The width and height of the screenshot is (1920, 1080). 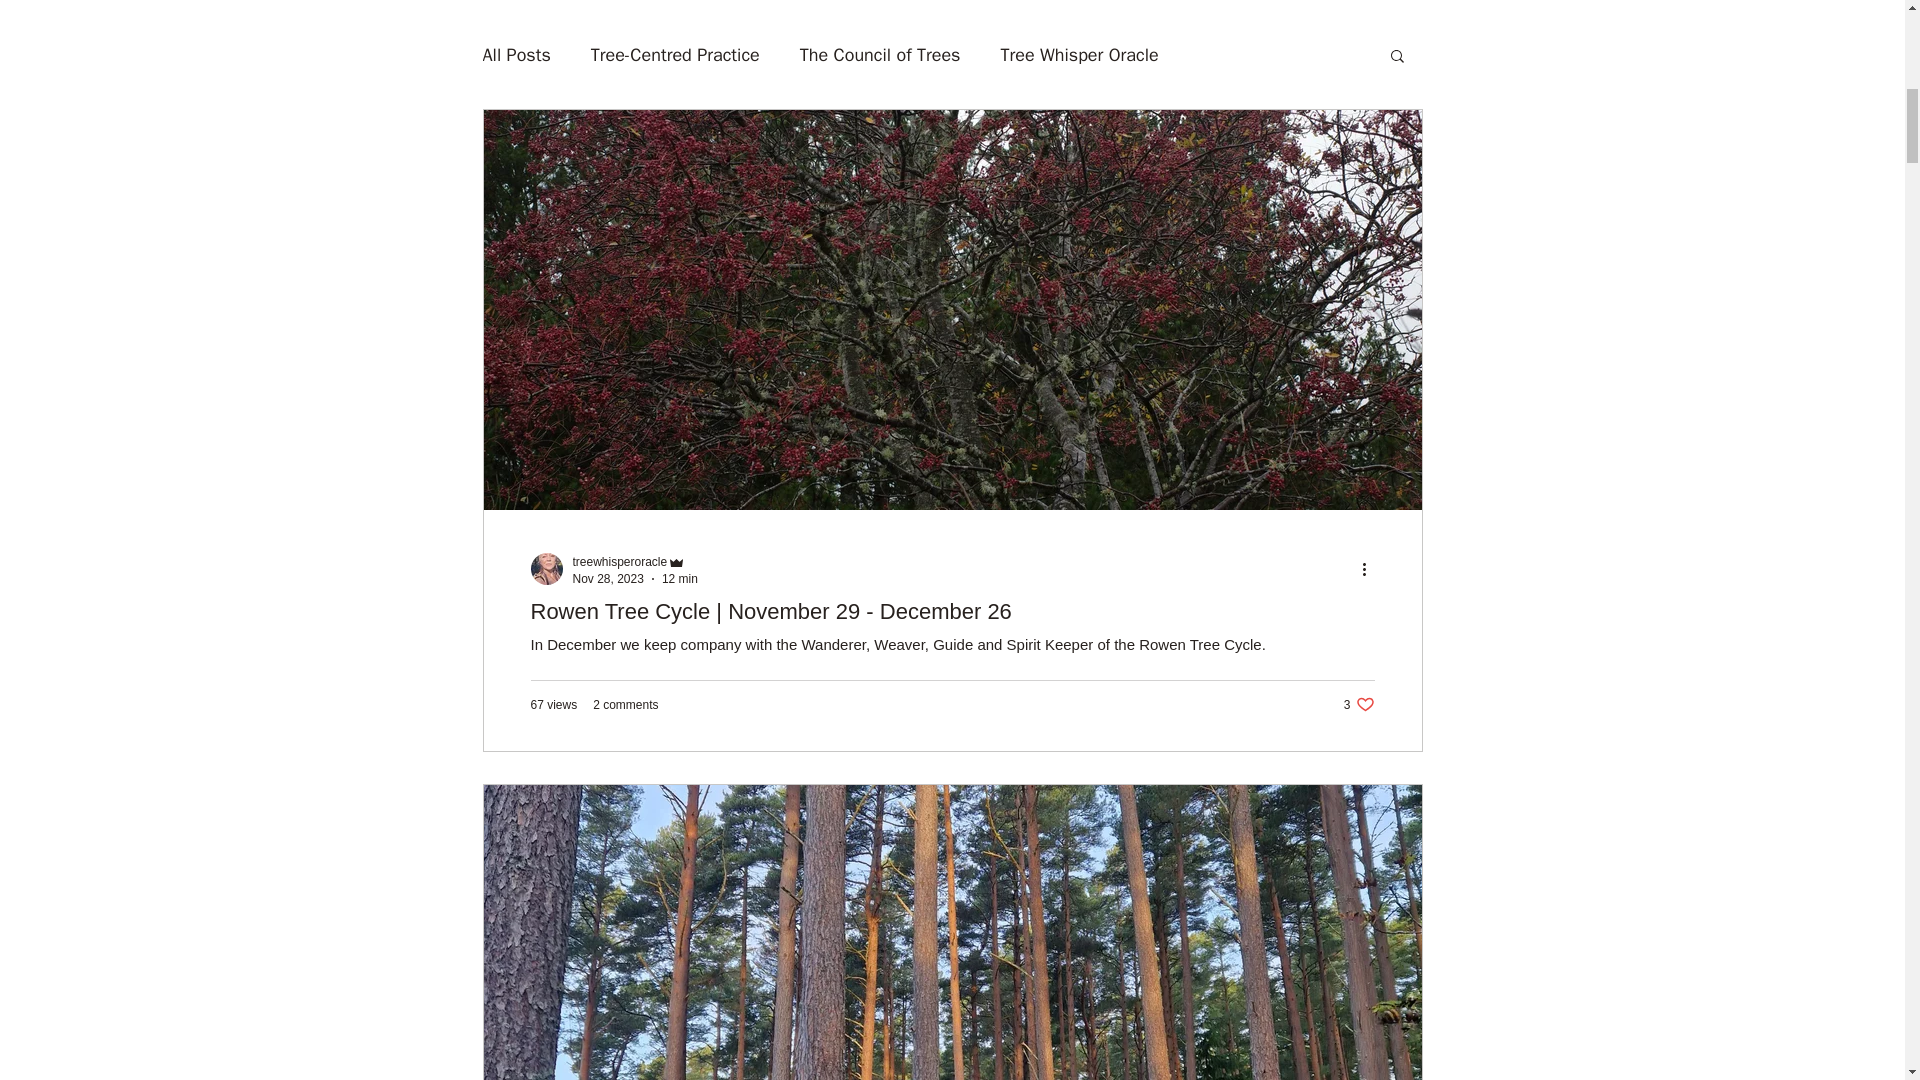 I want to click on 12 min, so click(x=680, y=579).